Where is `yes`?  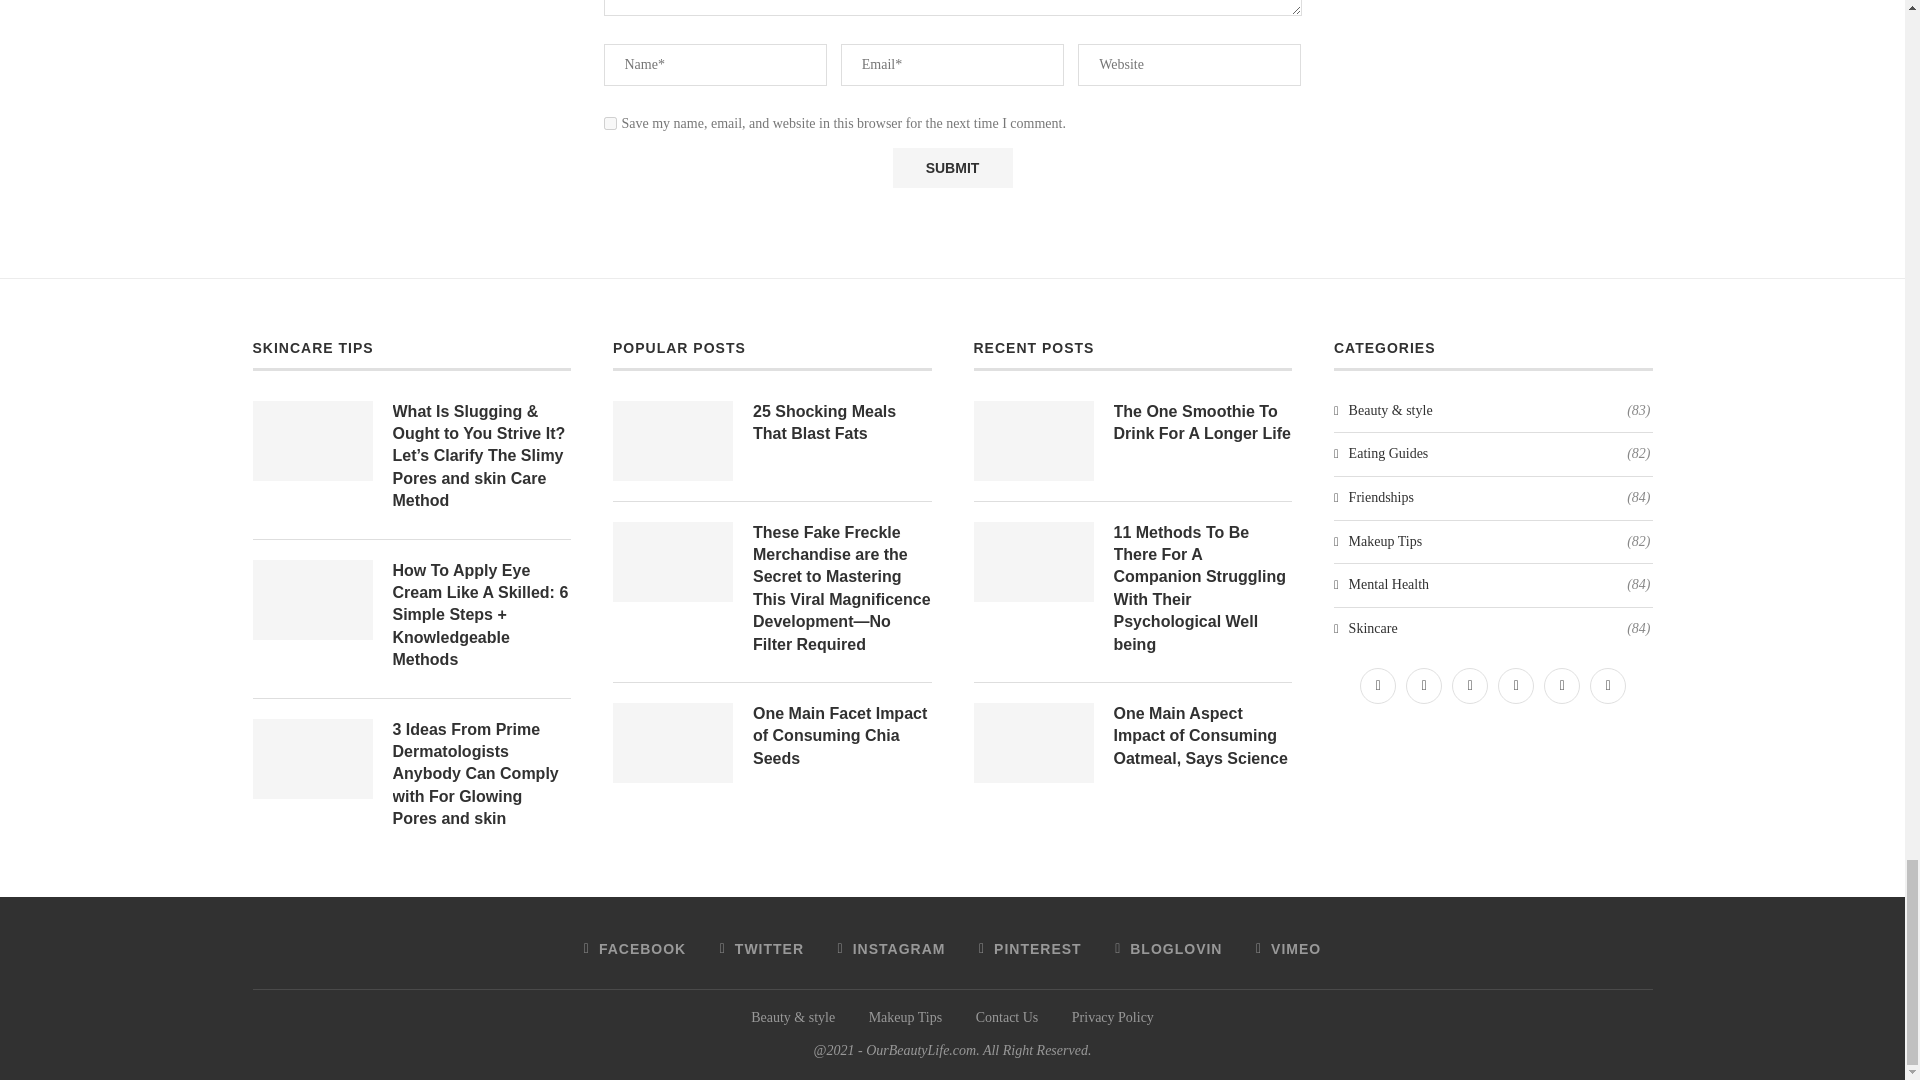 yes is located at coordinates (610, 122).